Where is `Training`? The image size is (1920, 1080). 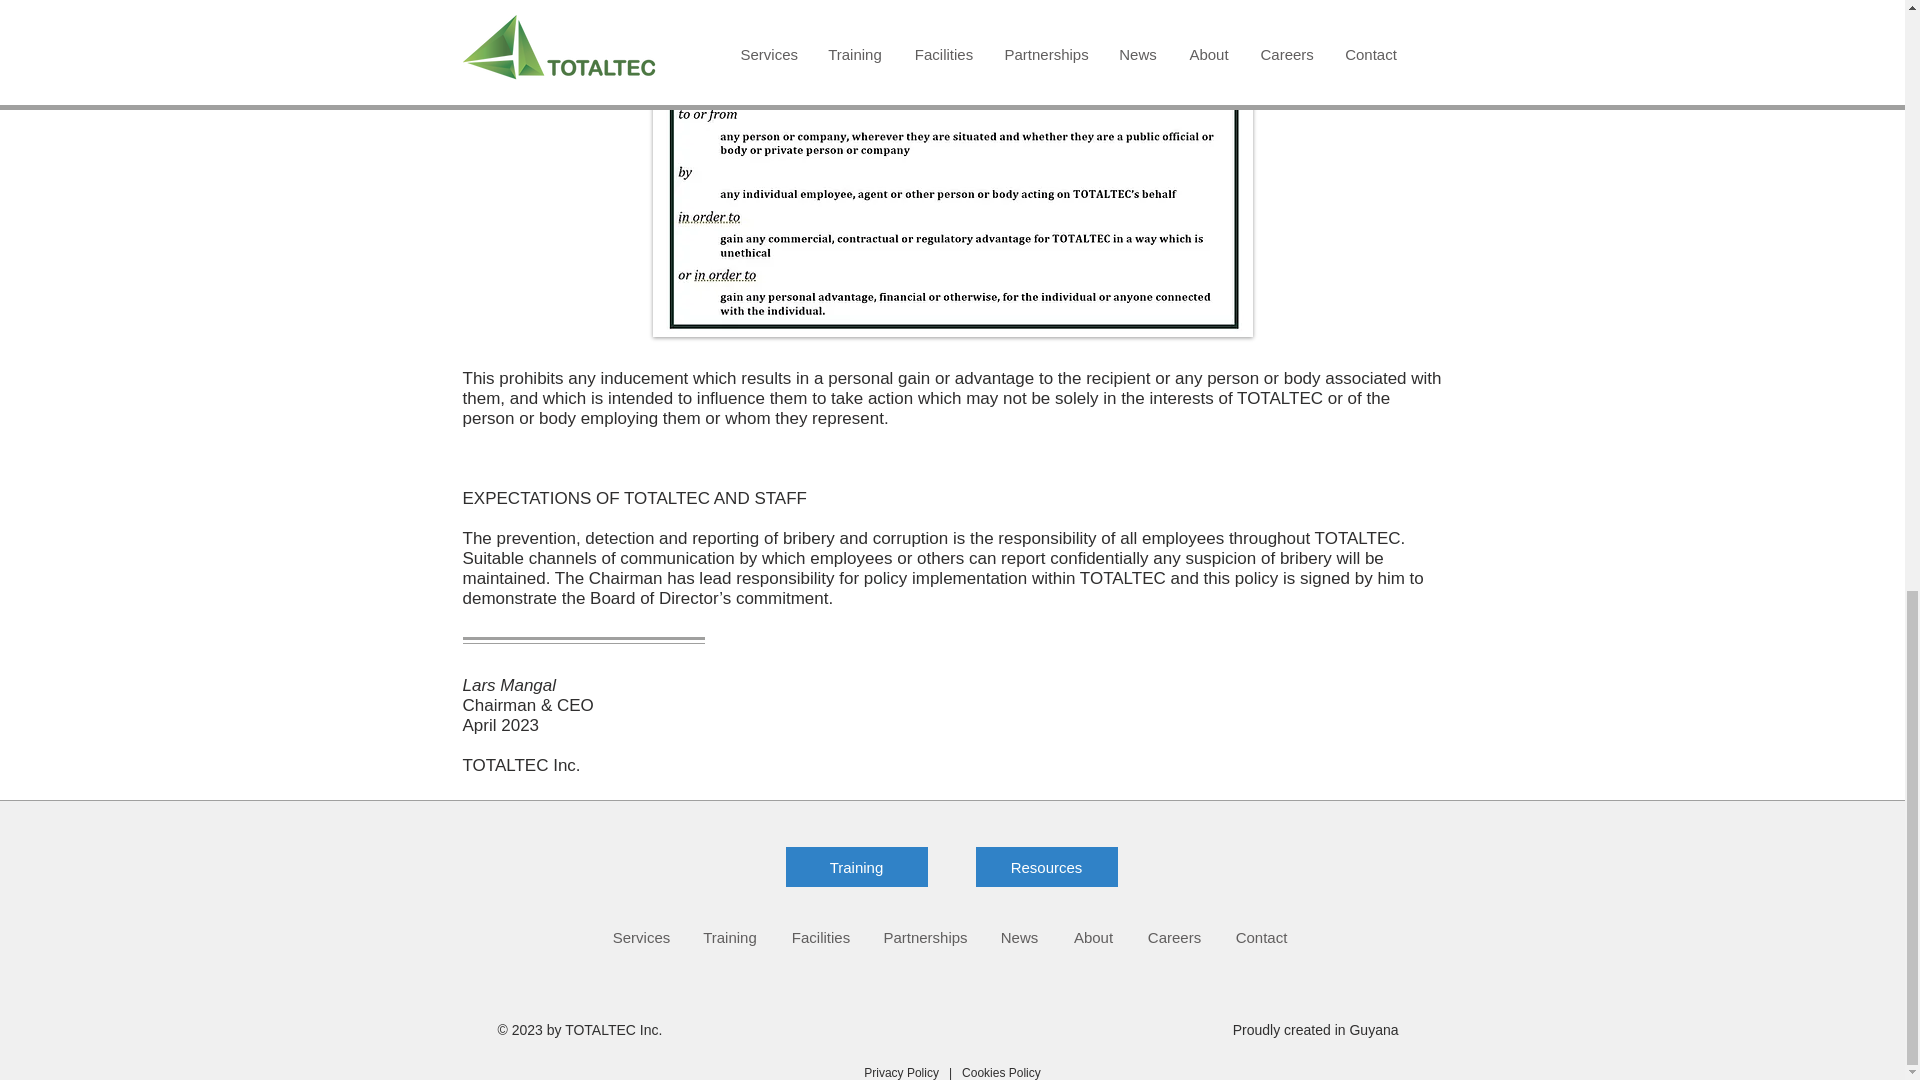
Training is located at coordinates (856, 866).